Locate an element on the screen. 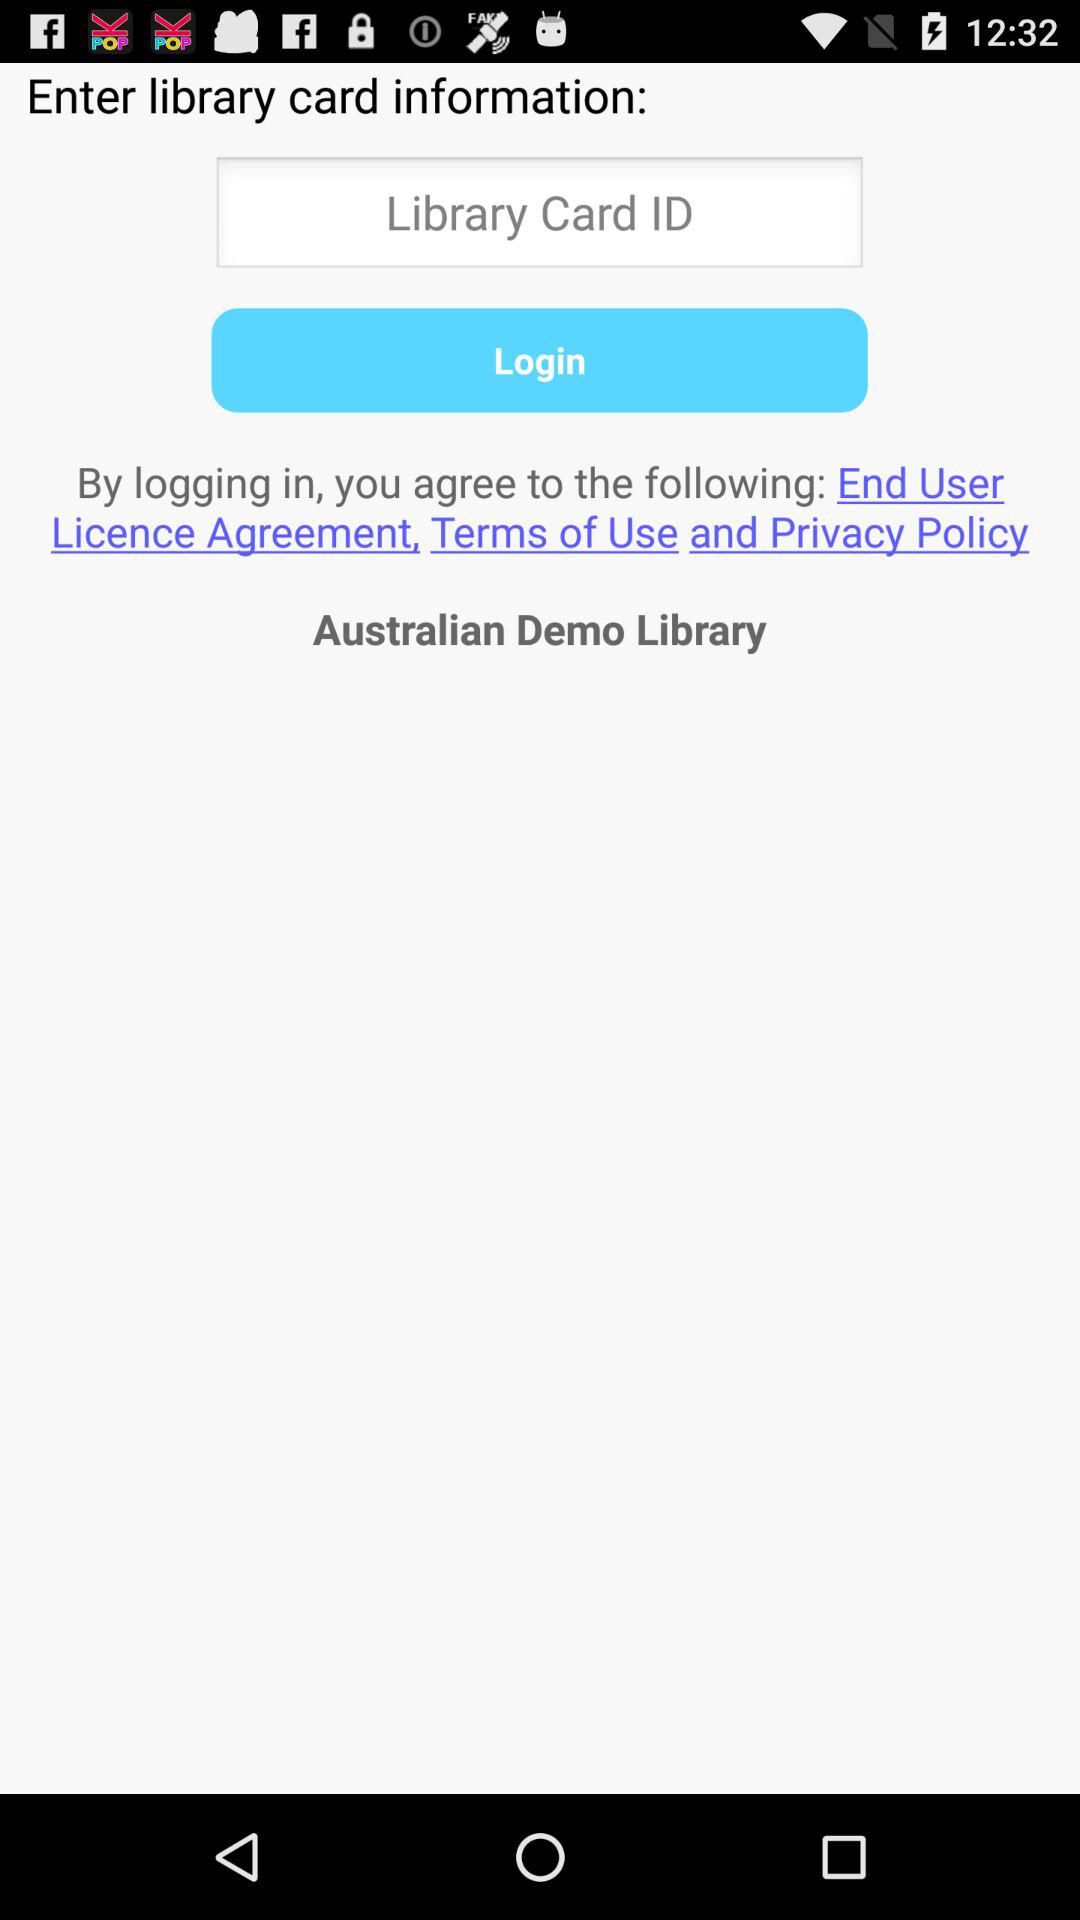  enter library card id is located at coordinates (539, 218).